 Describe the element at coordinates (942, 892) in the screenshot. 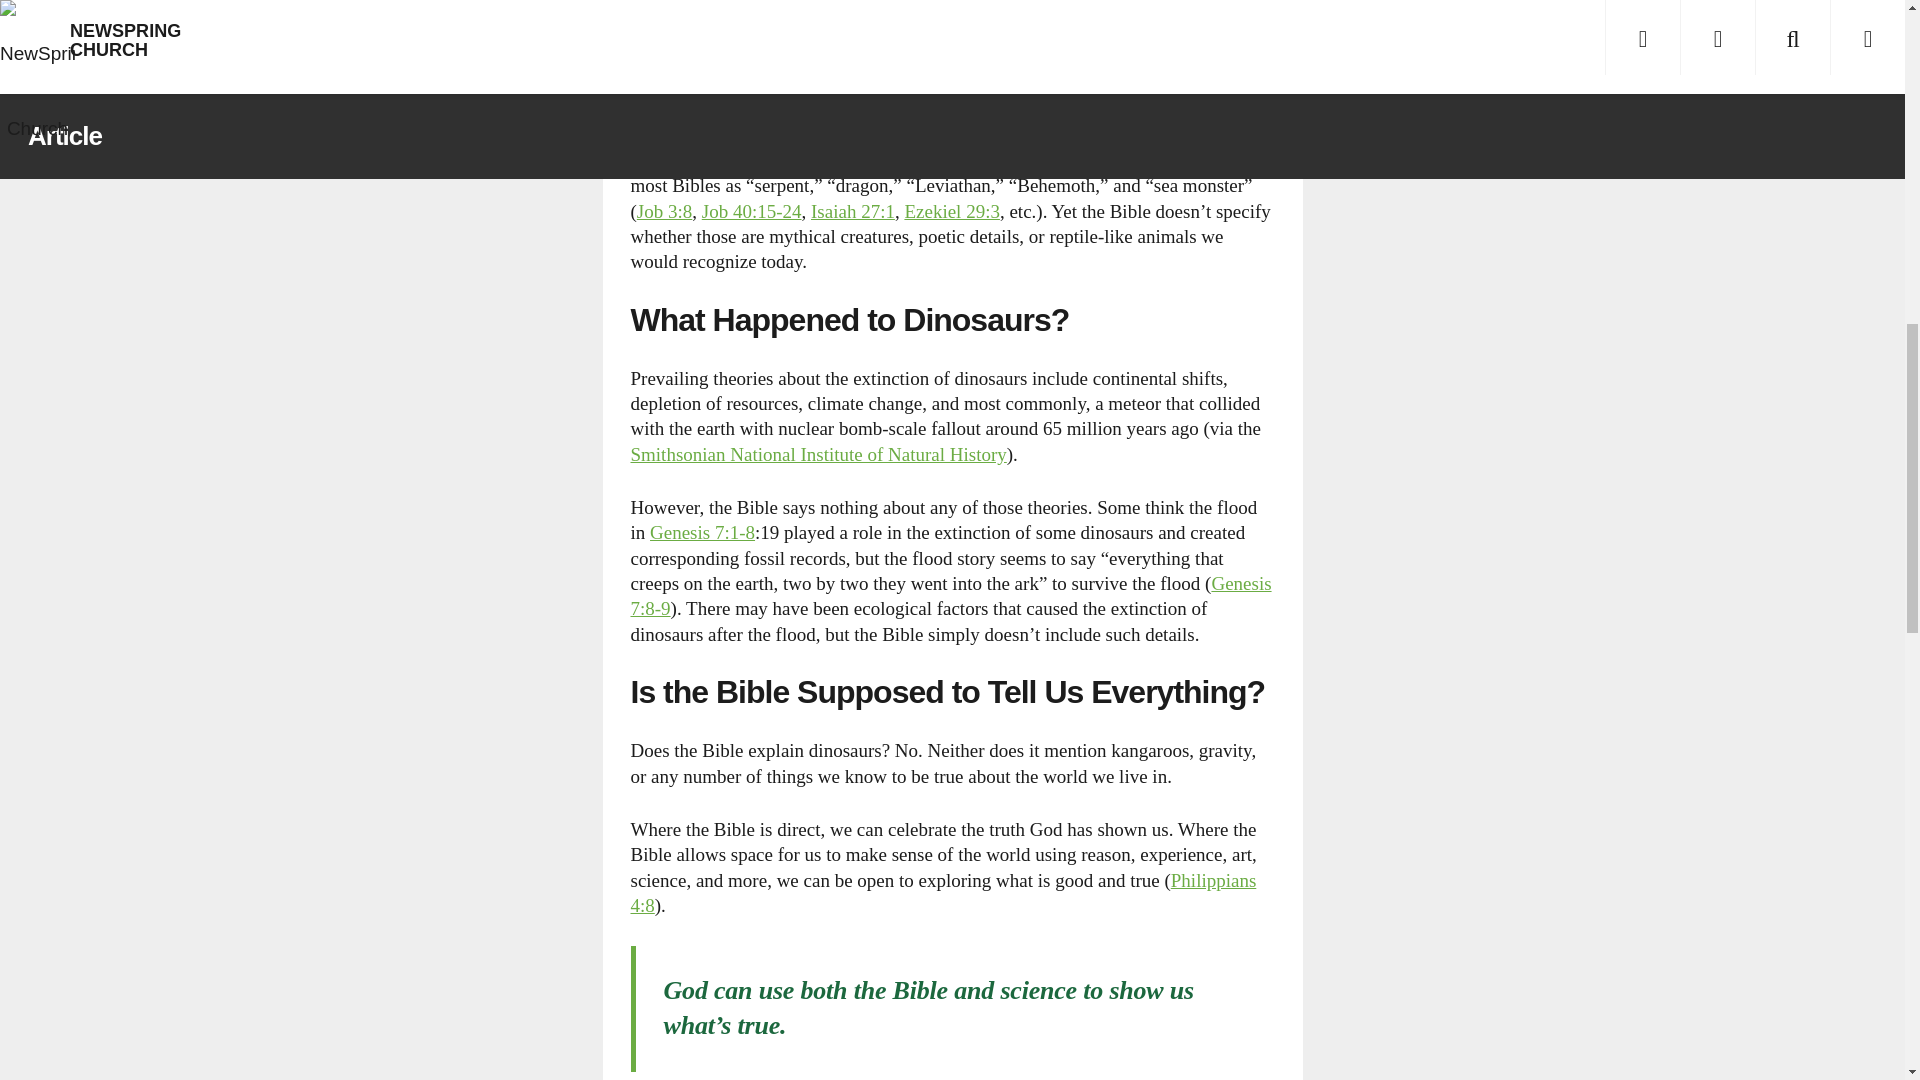

I see `Philippians 4:8` at that location.